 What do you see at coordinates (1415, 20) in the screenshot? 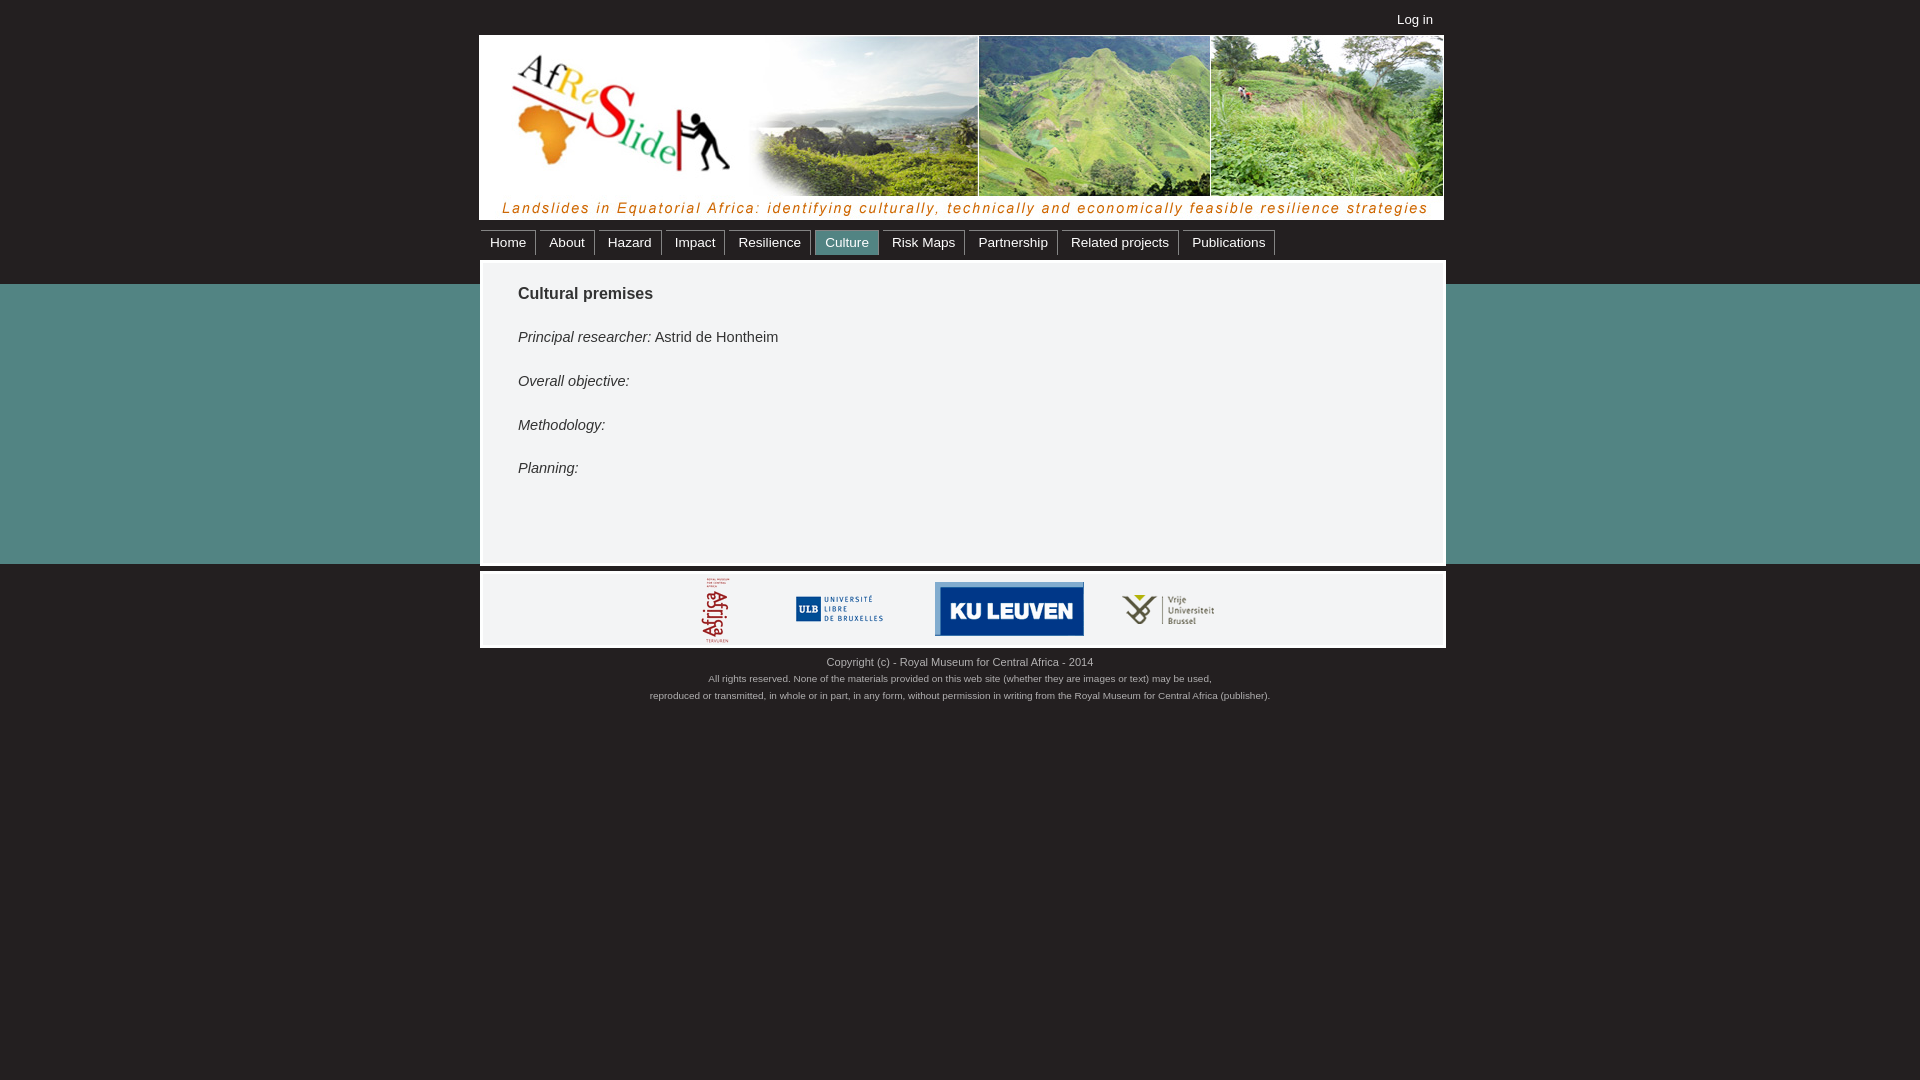
I see `Log in` at bounding box center [1415, 20].